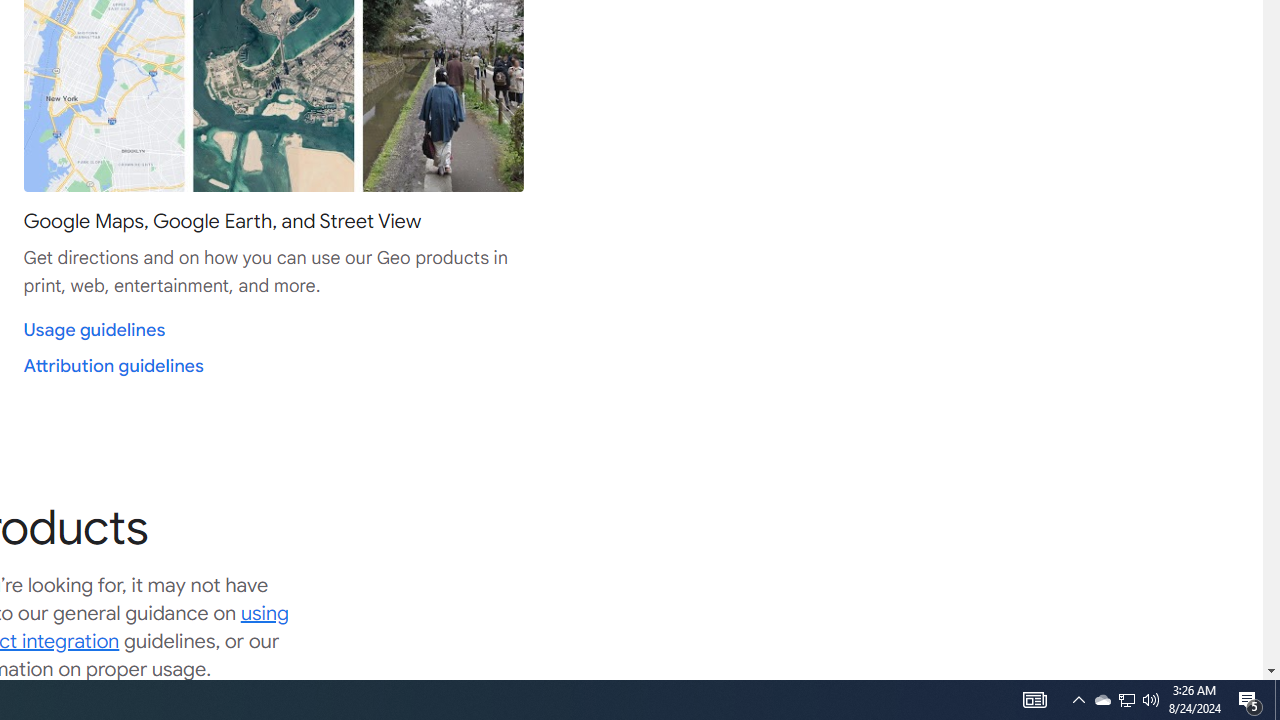  What do you see at coordinates (113, 366) in the screenshot?
I see `Attribution guidelines` at bounding box center [113, 366].